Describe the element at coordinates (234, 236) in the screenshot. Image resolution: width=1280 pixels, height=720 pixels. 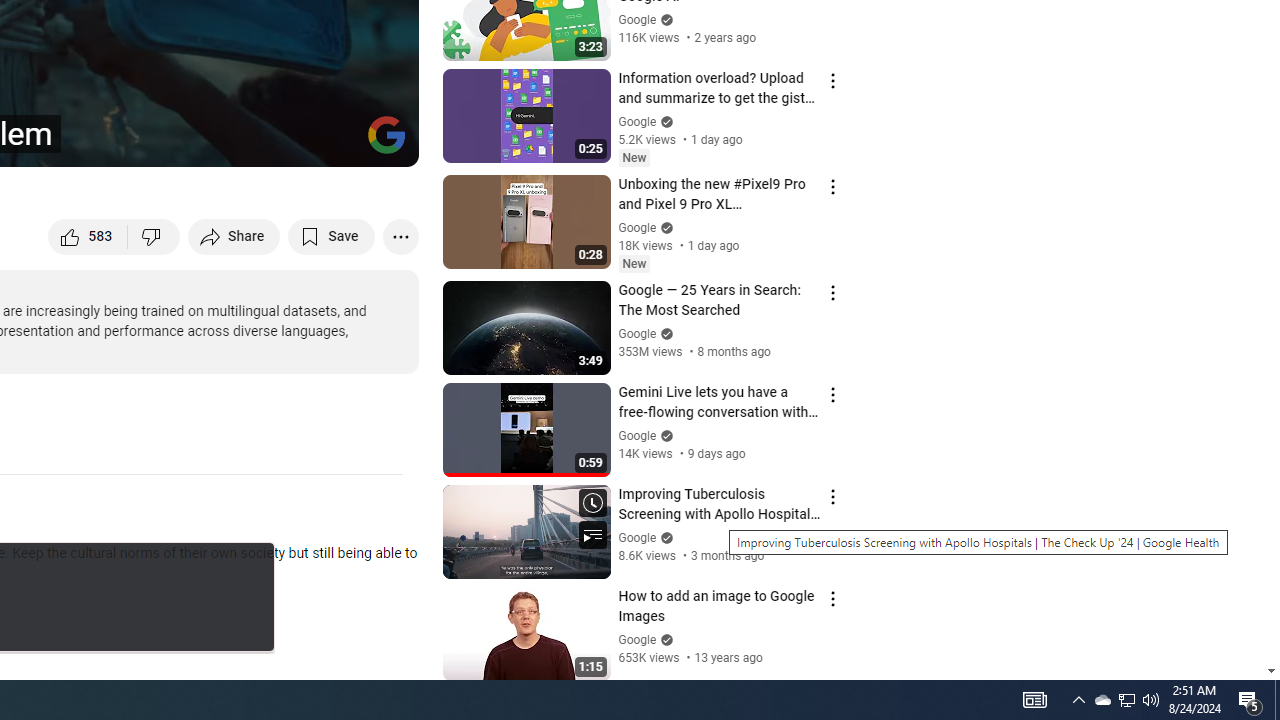
I see `Share` at that location.